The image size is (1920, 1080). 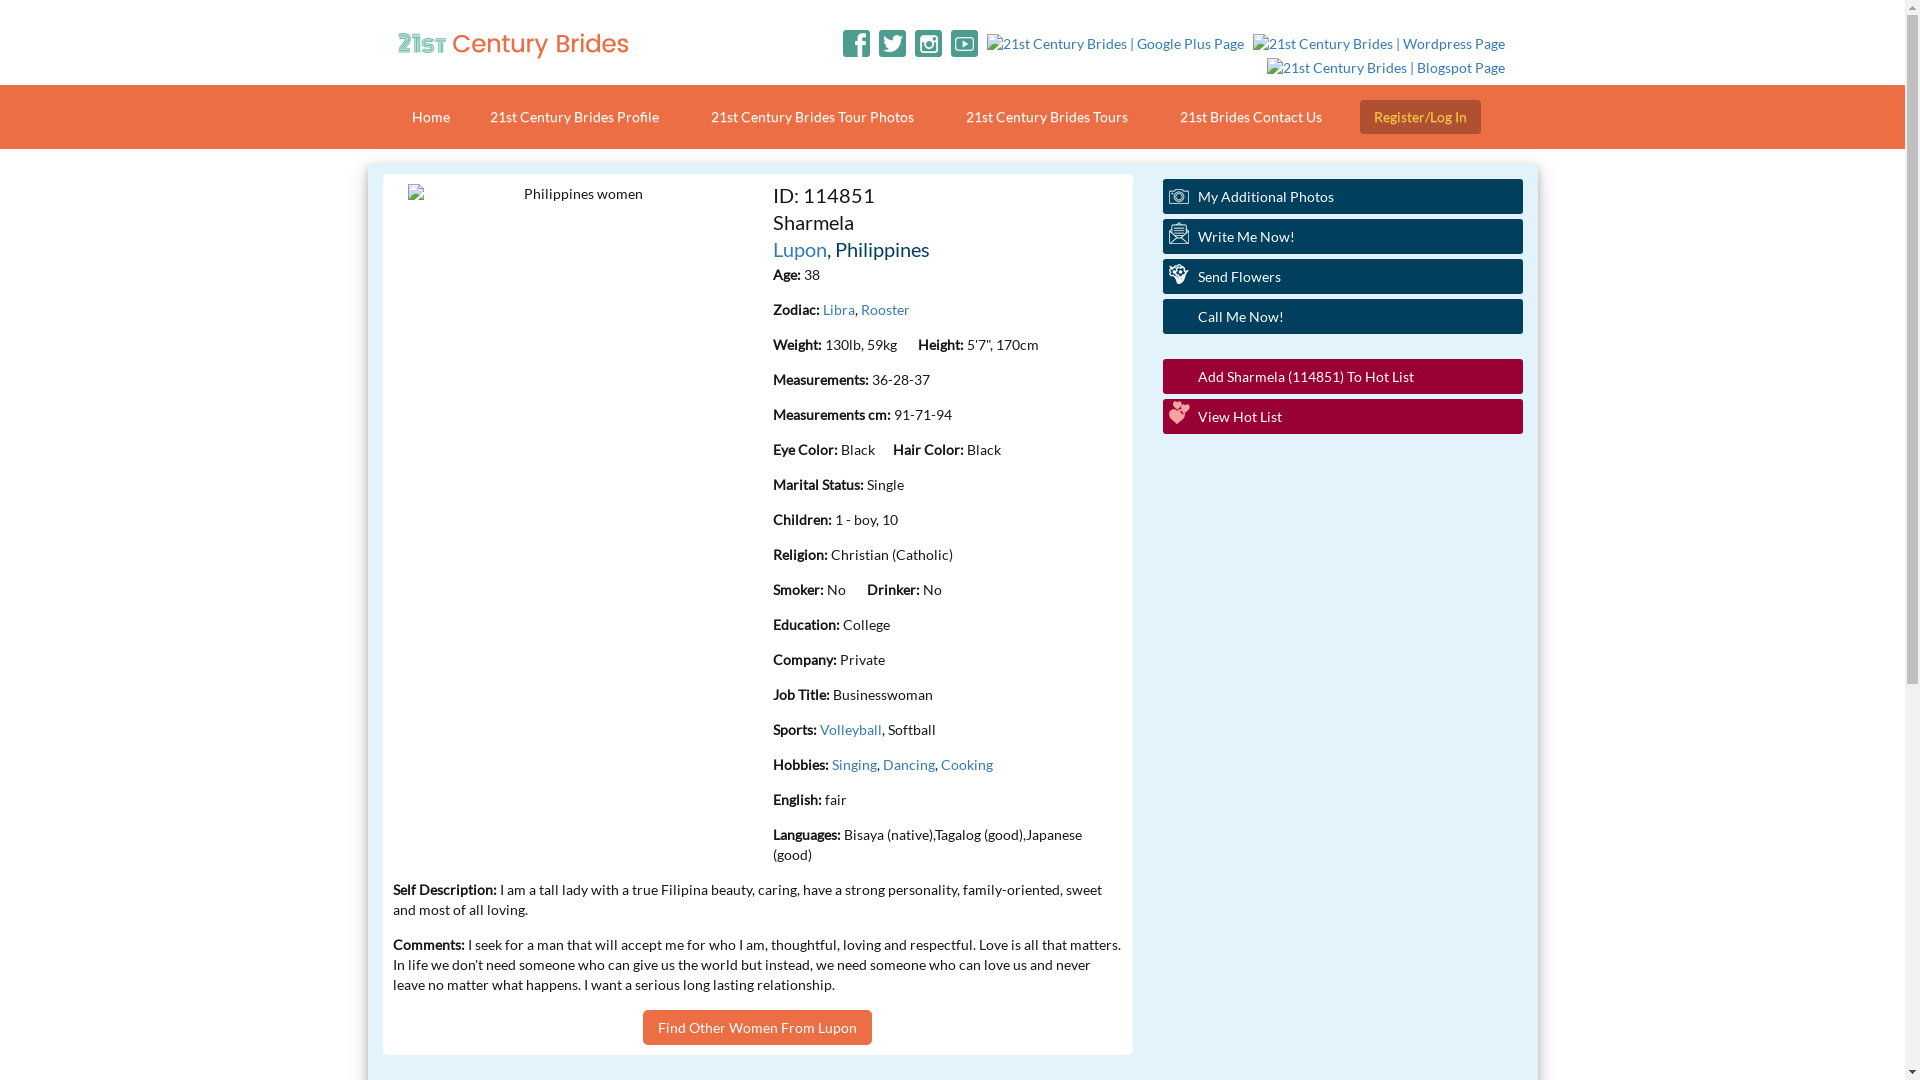 I want to click on Register/Log In, so click(x=1420, y=117).